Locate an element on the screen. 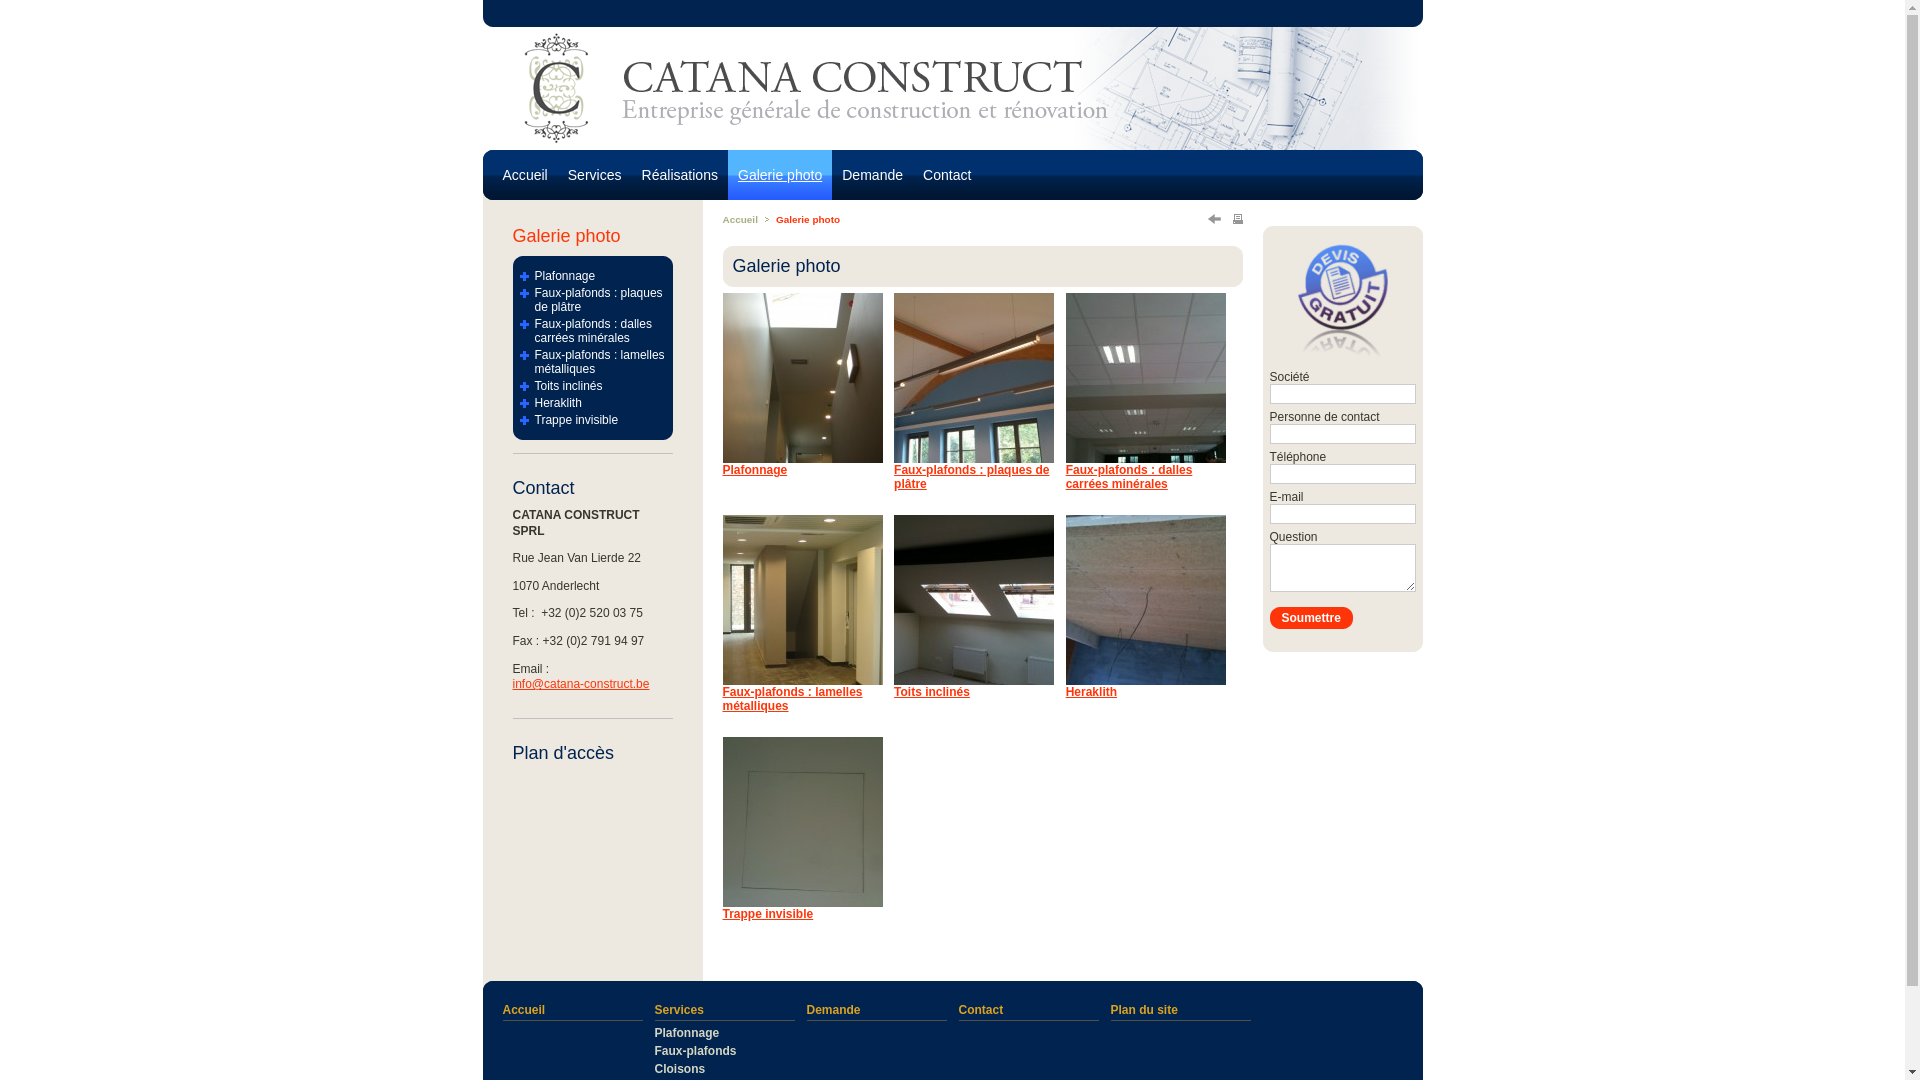  Contact is located at coordinates (1028, 1012).